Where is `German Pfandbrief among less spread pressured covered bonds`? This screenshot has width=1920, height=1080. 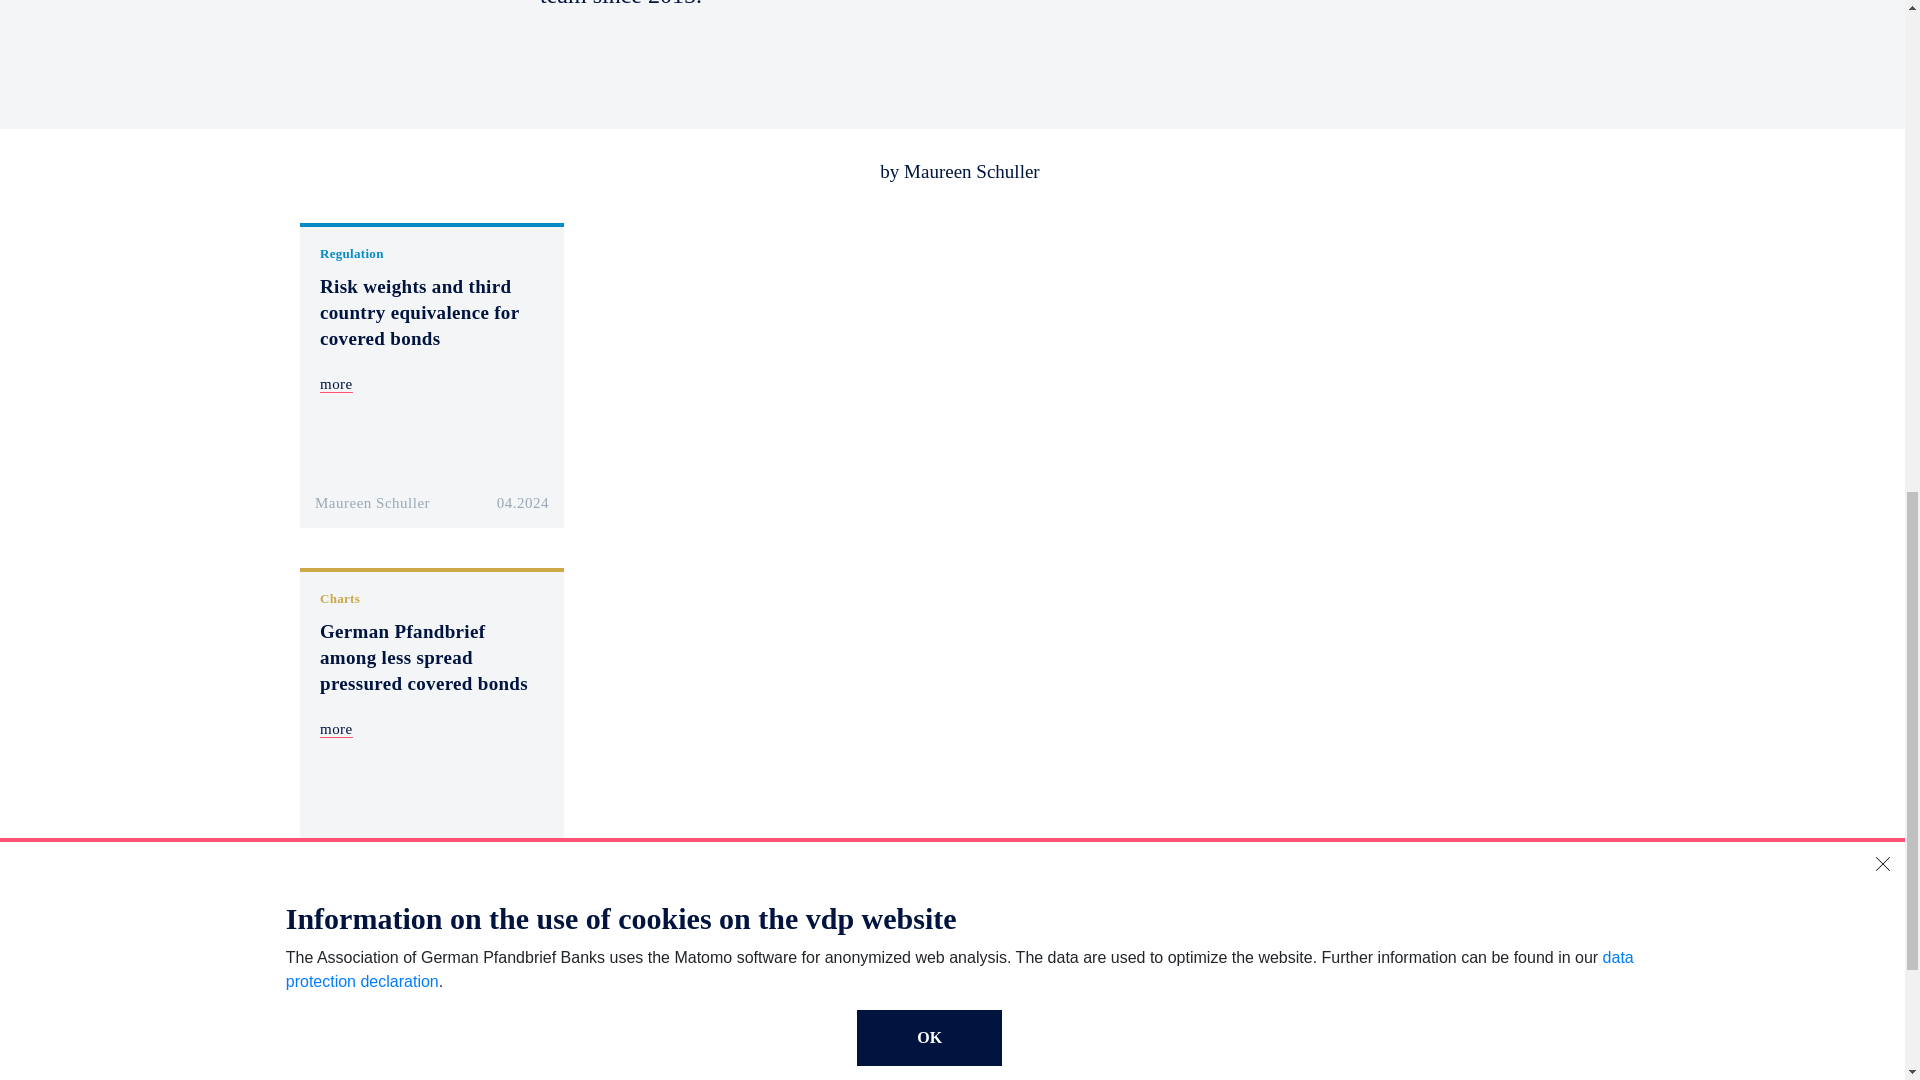
German Pfandbrief among less spread pressured covered bonds is located at coordinates (424, 658).